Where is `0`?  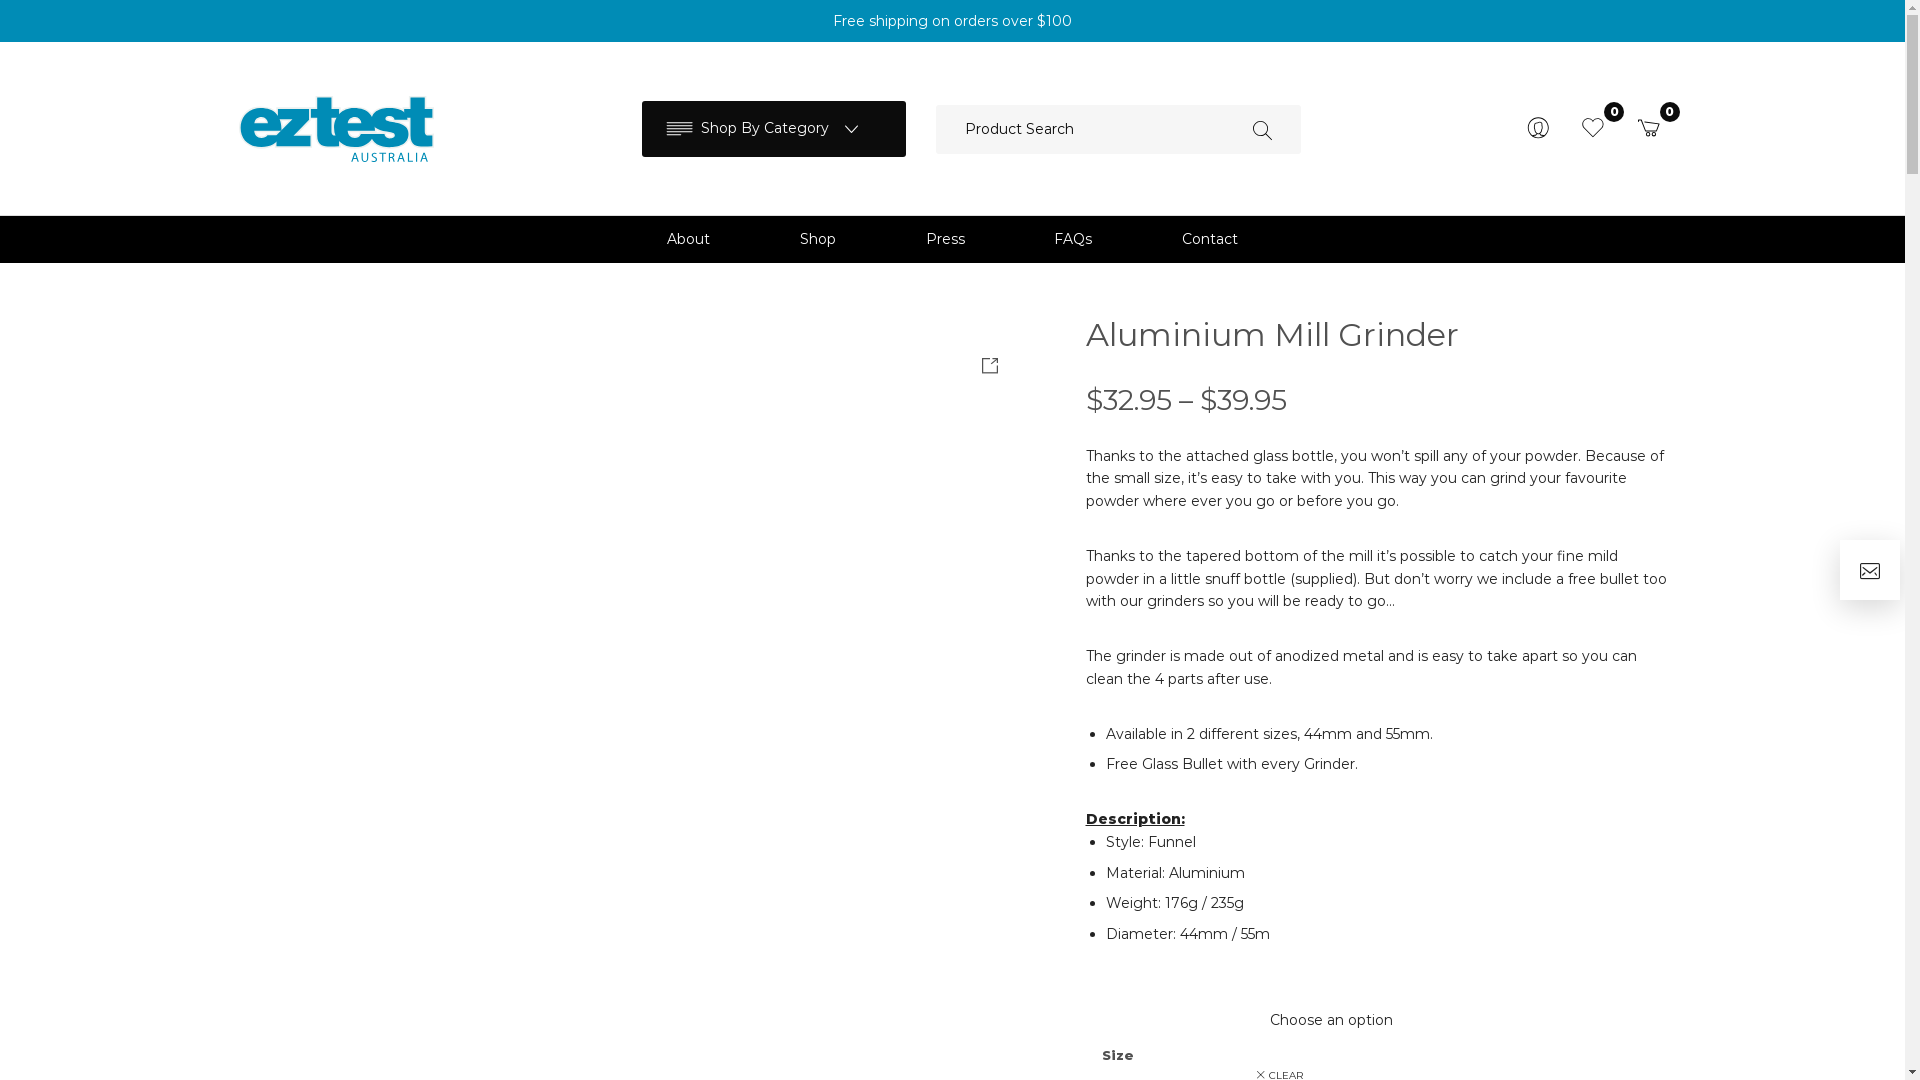 0 is located at coordinates (1649, 128).